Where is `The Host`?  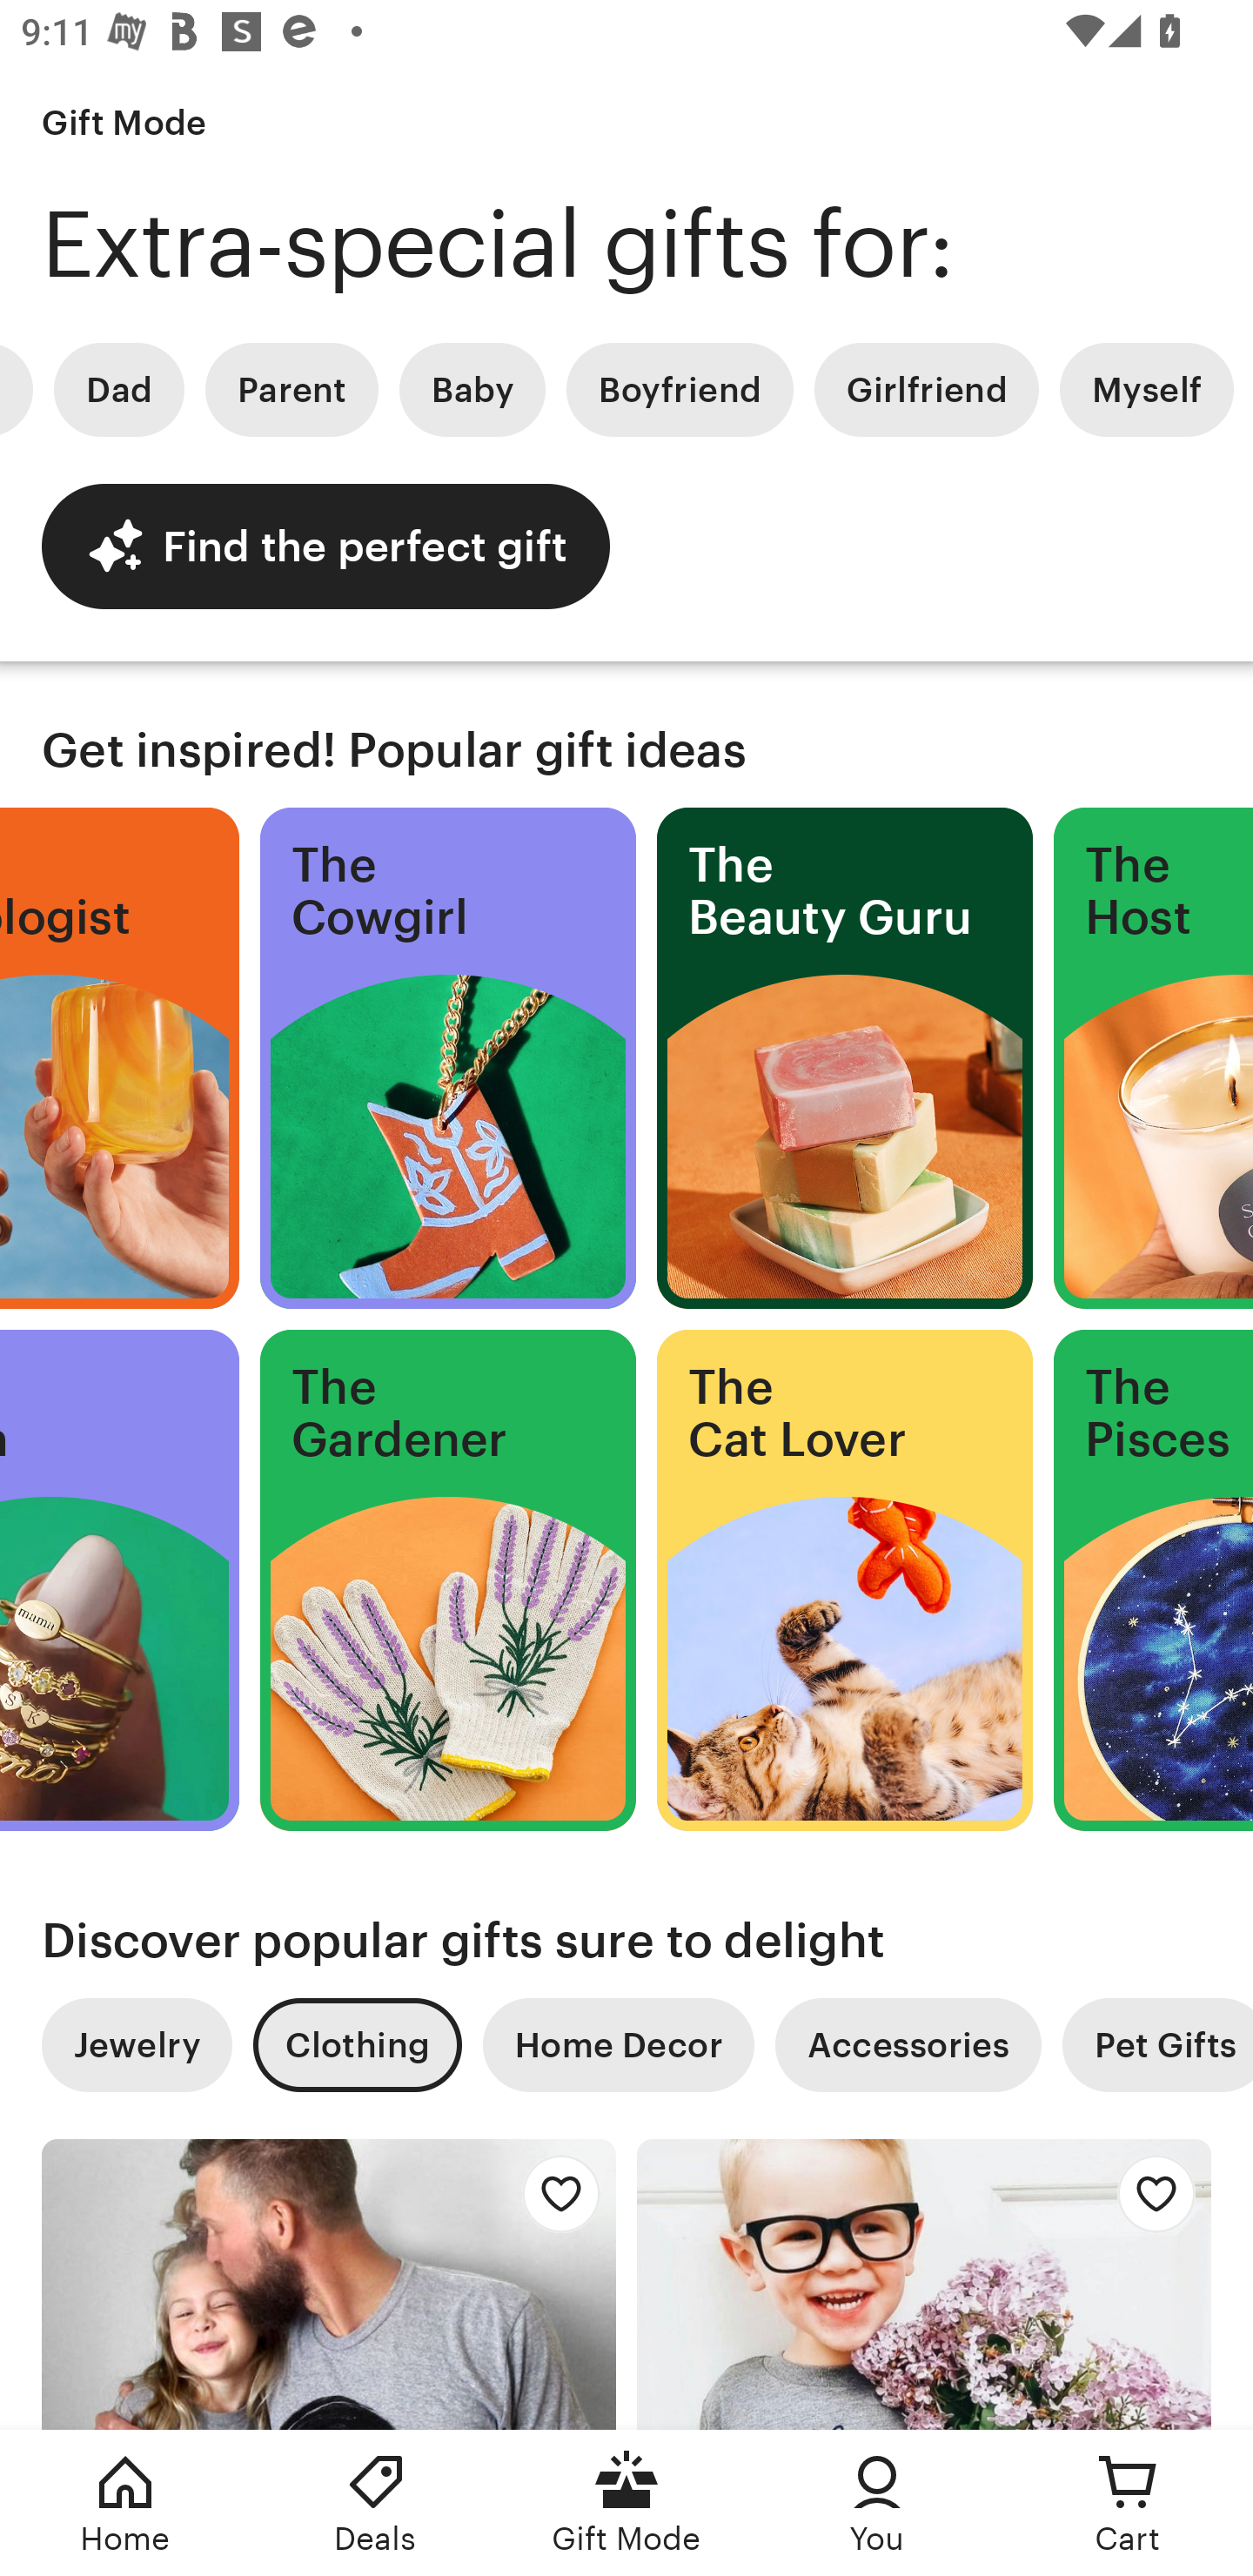 The Host is located at coordinates (1154, 1058).